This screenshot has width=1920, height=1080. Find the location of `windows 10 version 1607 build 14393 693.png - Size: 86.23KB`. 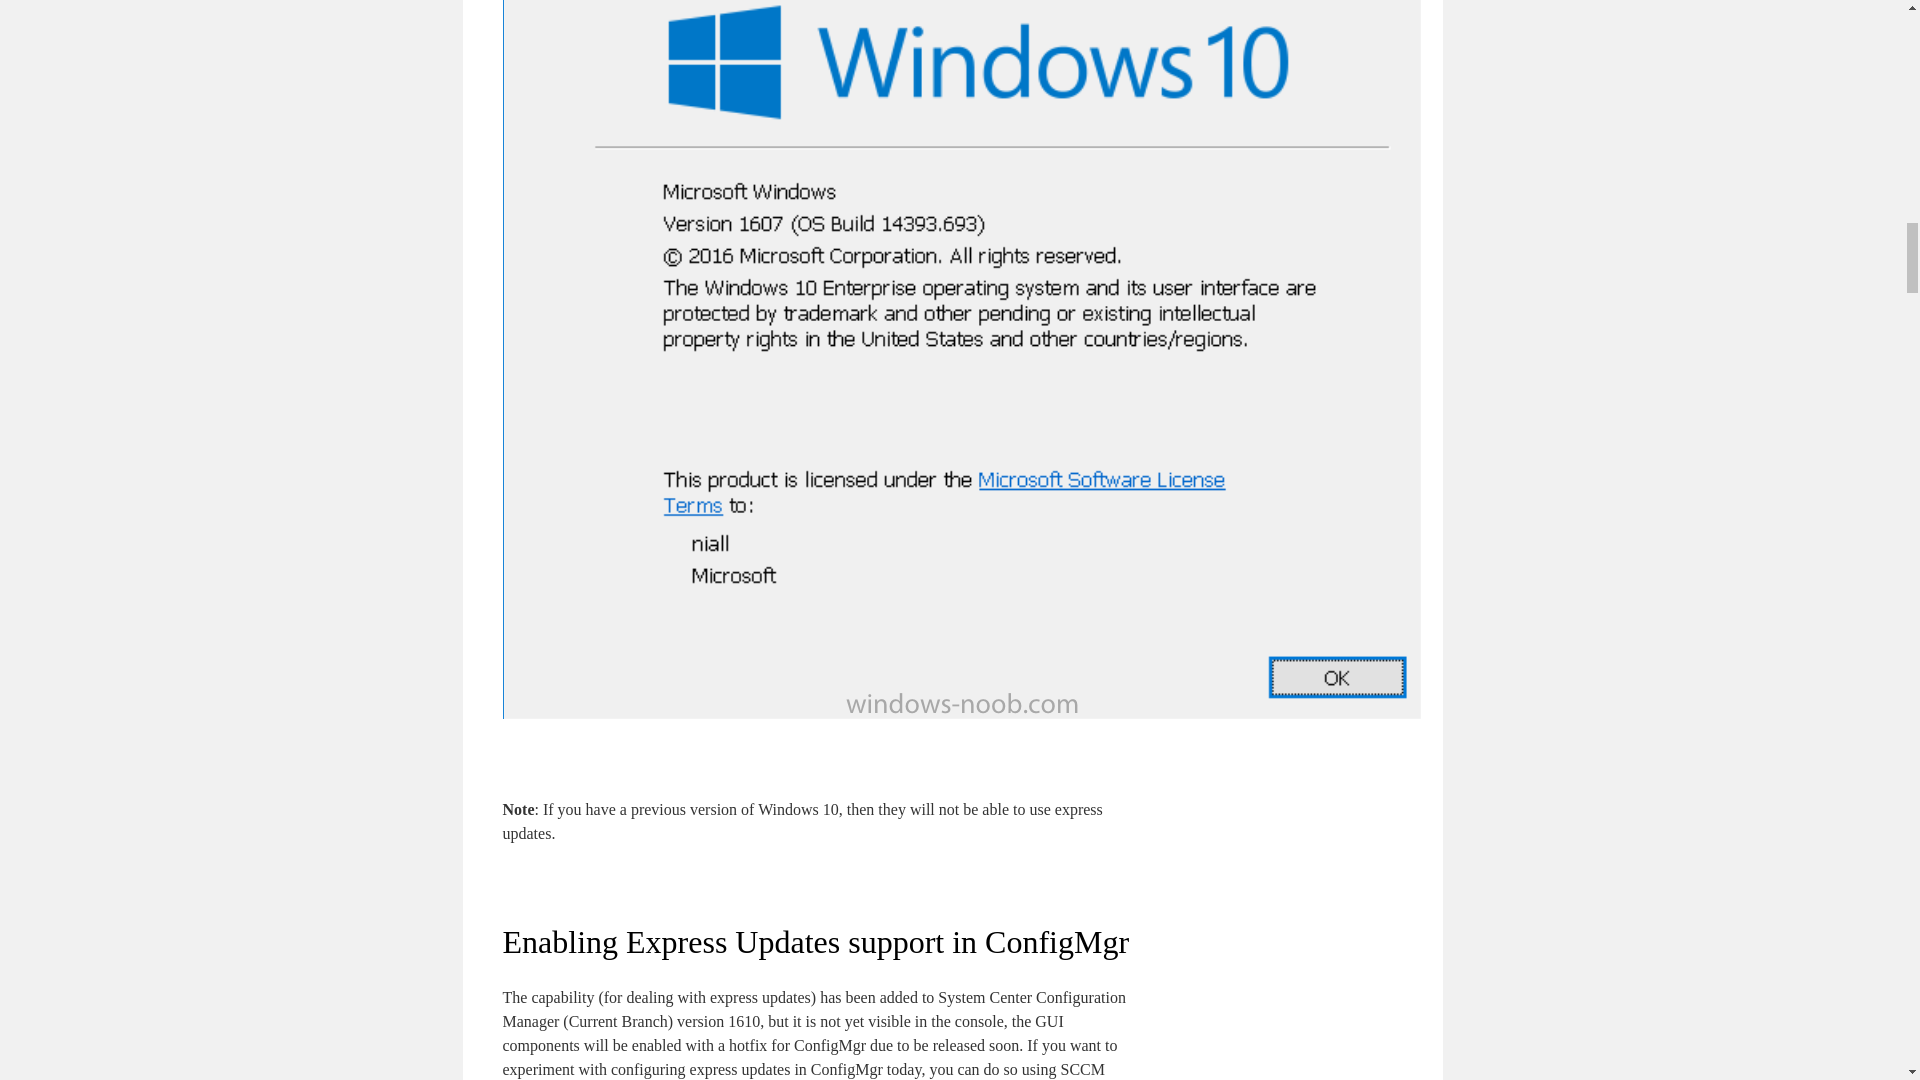

windows 10 version 1607 build 14393 693.png - Size: 86.23KB is located at coordinates (960, 714).